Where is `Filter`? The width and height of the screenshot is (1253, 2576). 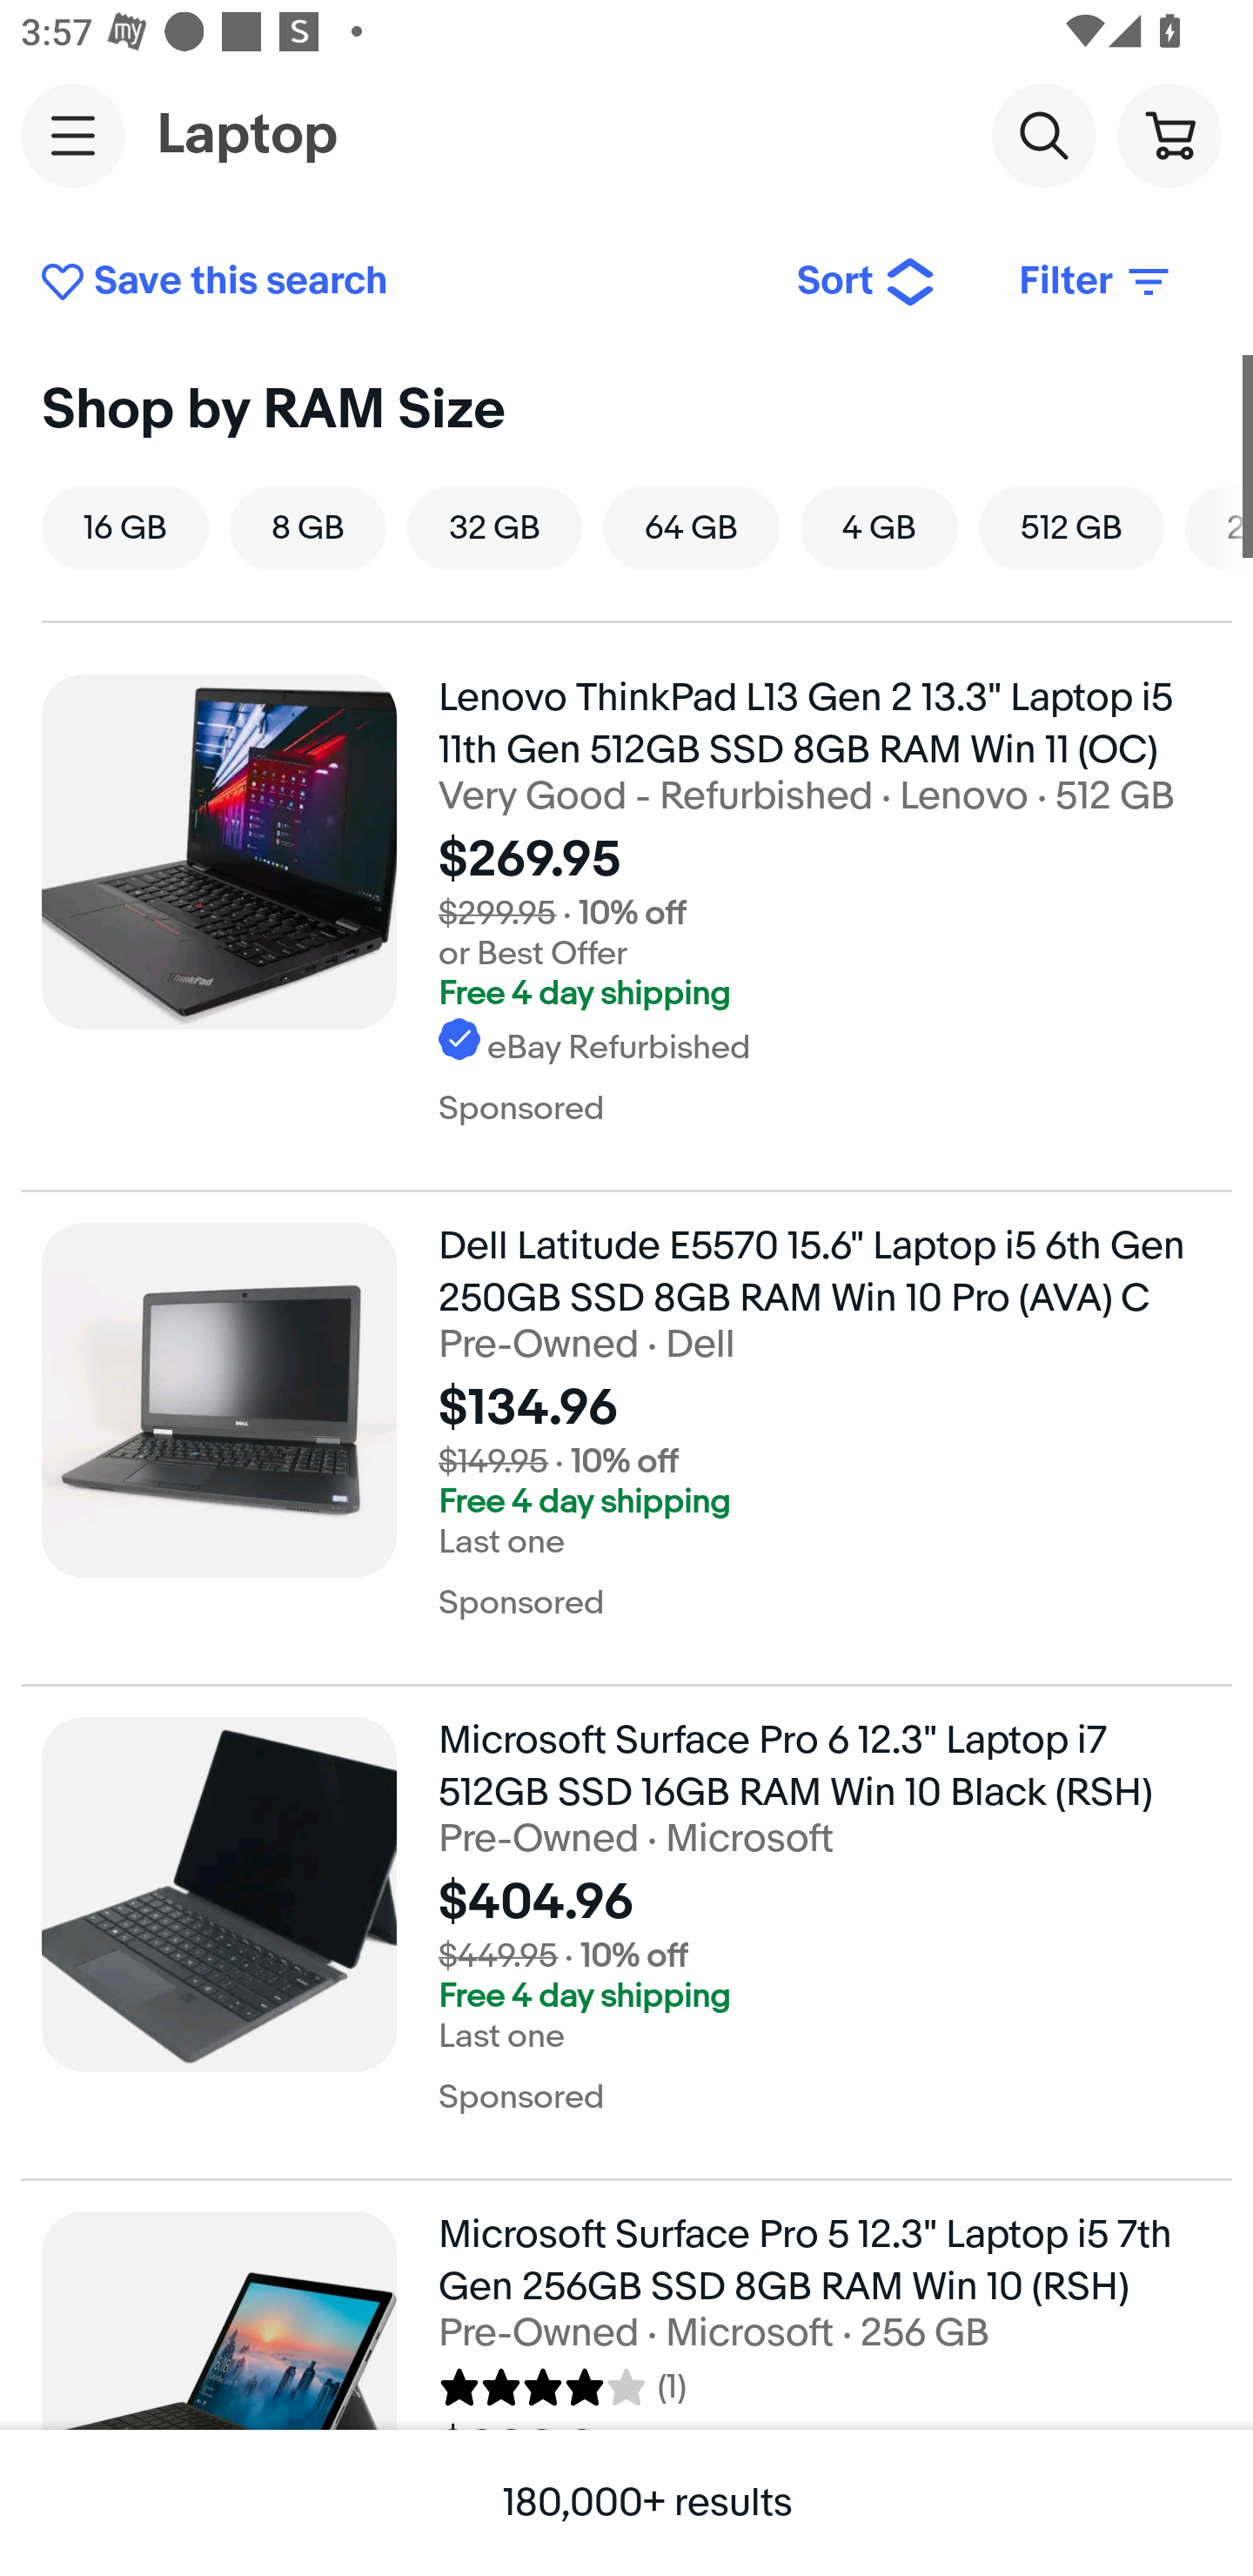
Filter is located at coordinates (1096, 282).